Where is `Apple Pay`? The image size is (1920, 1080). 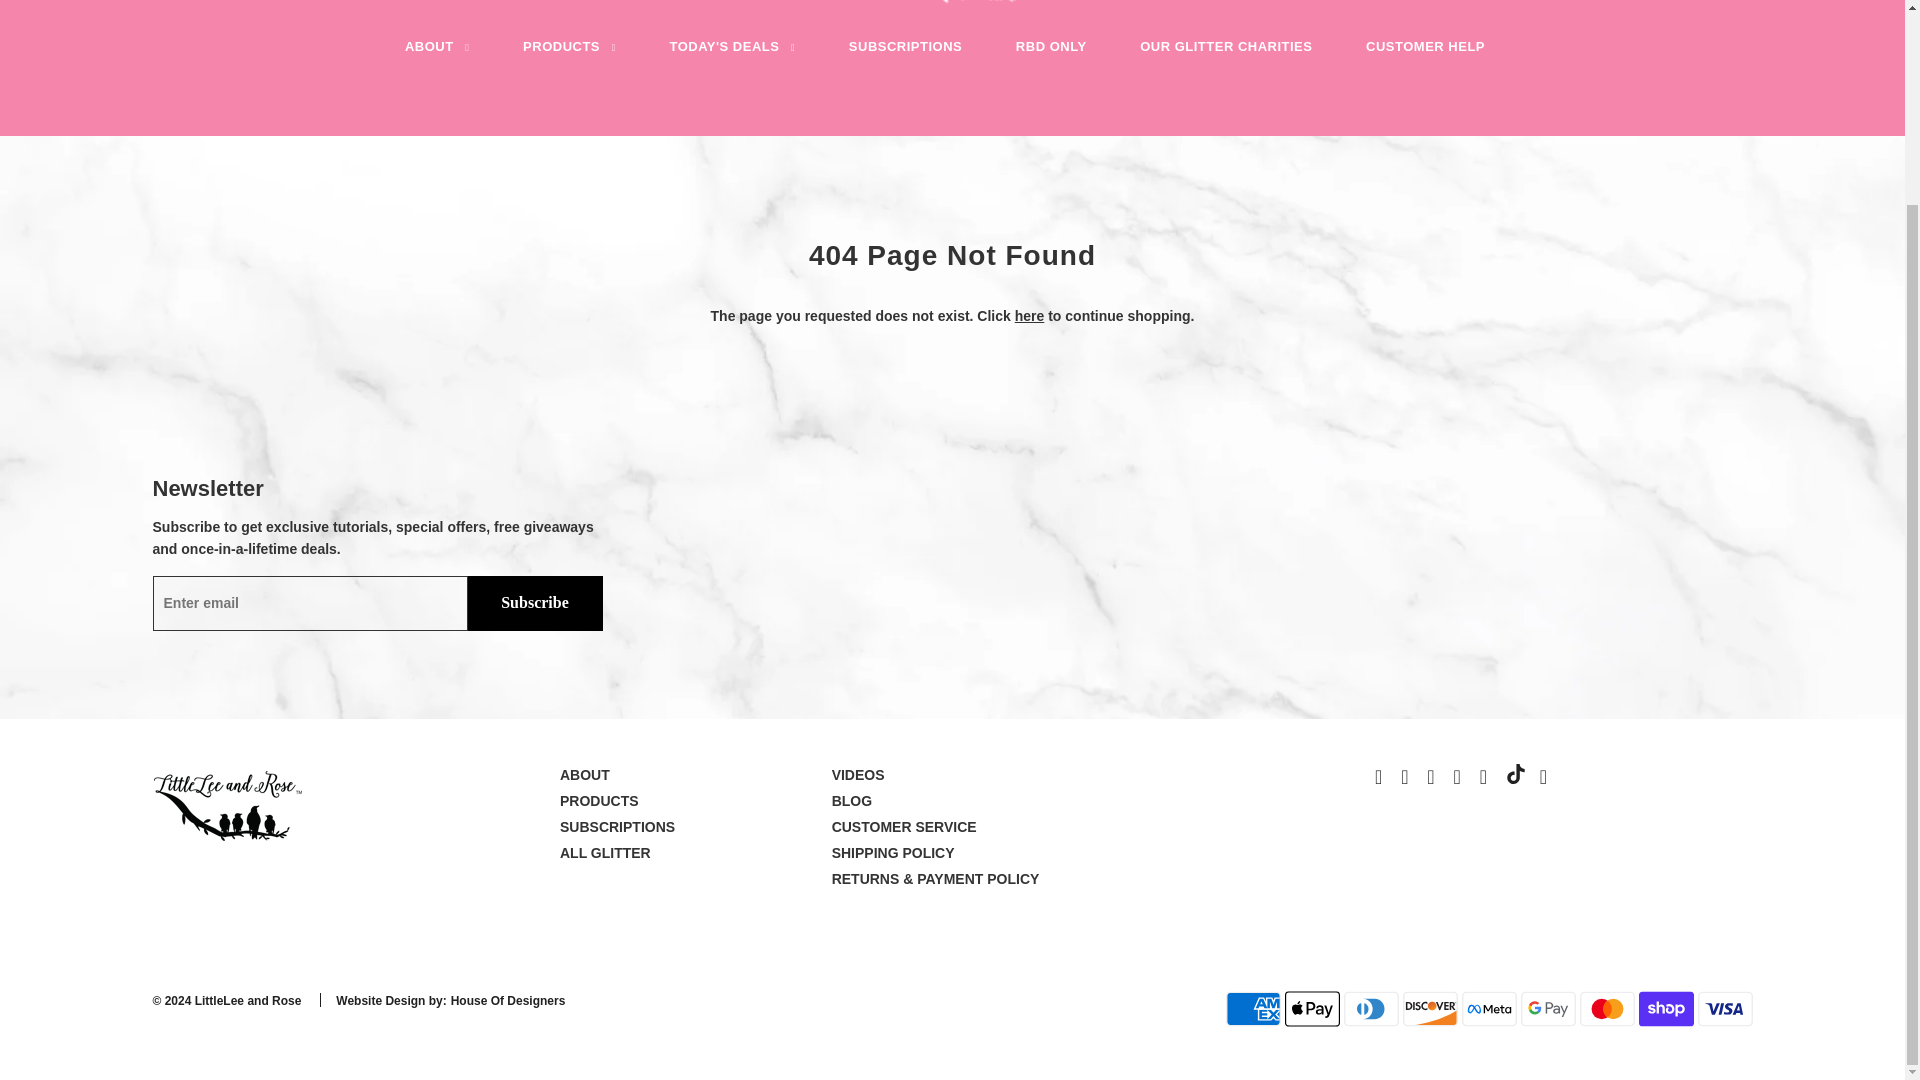 Apple Pay is located at coordinates (1312, 1009).